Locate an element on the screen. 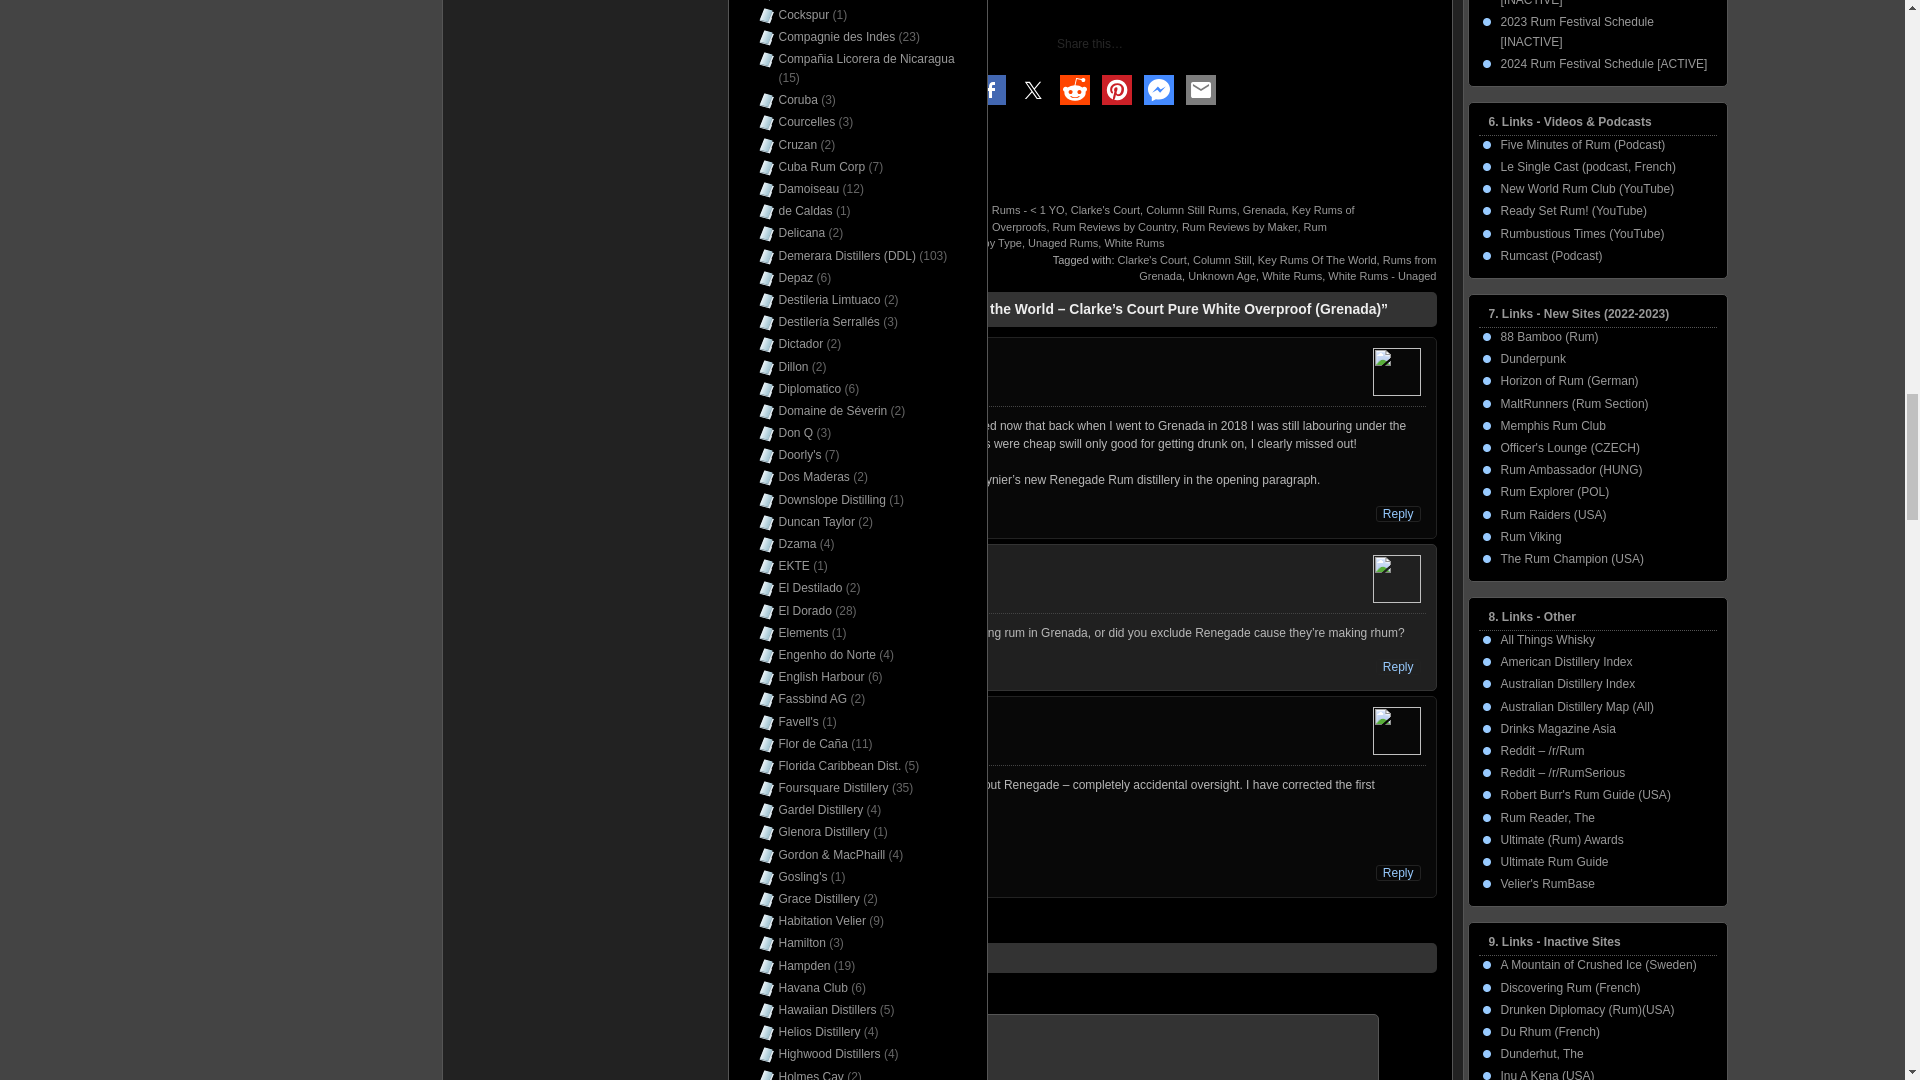 This screenshot has width=1920, height=1080. Grenada is located at coordinates (1264, 210).